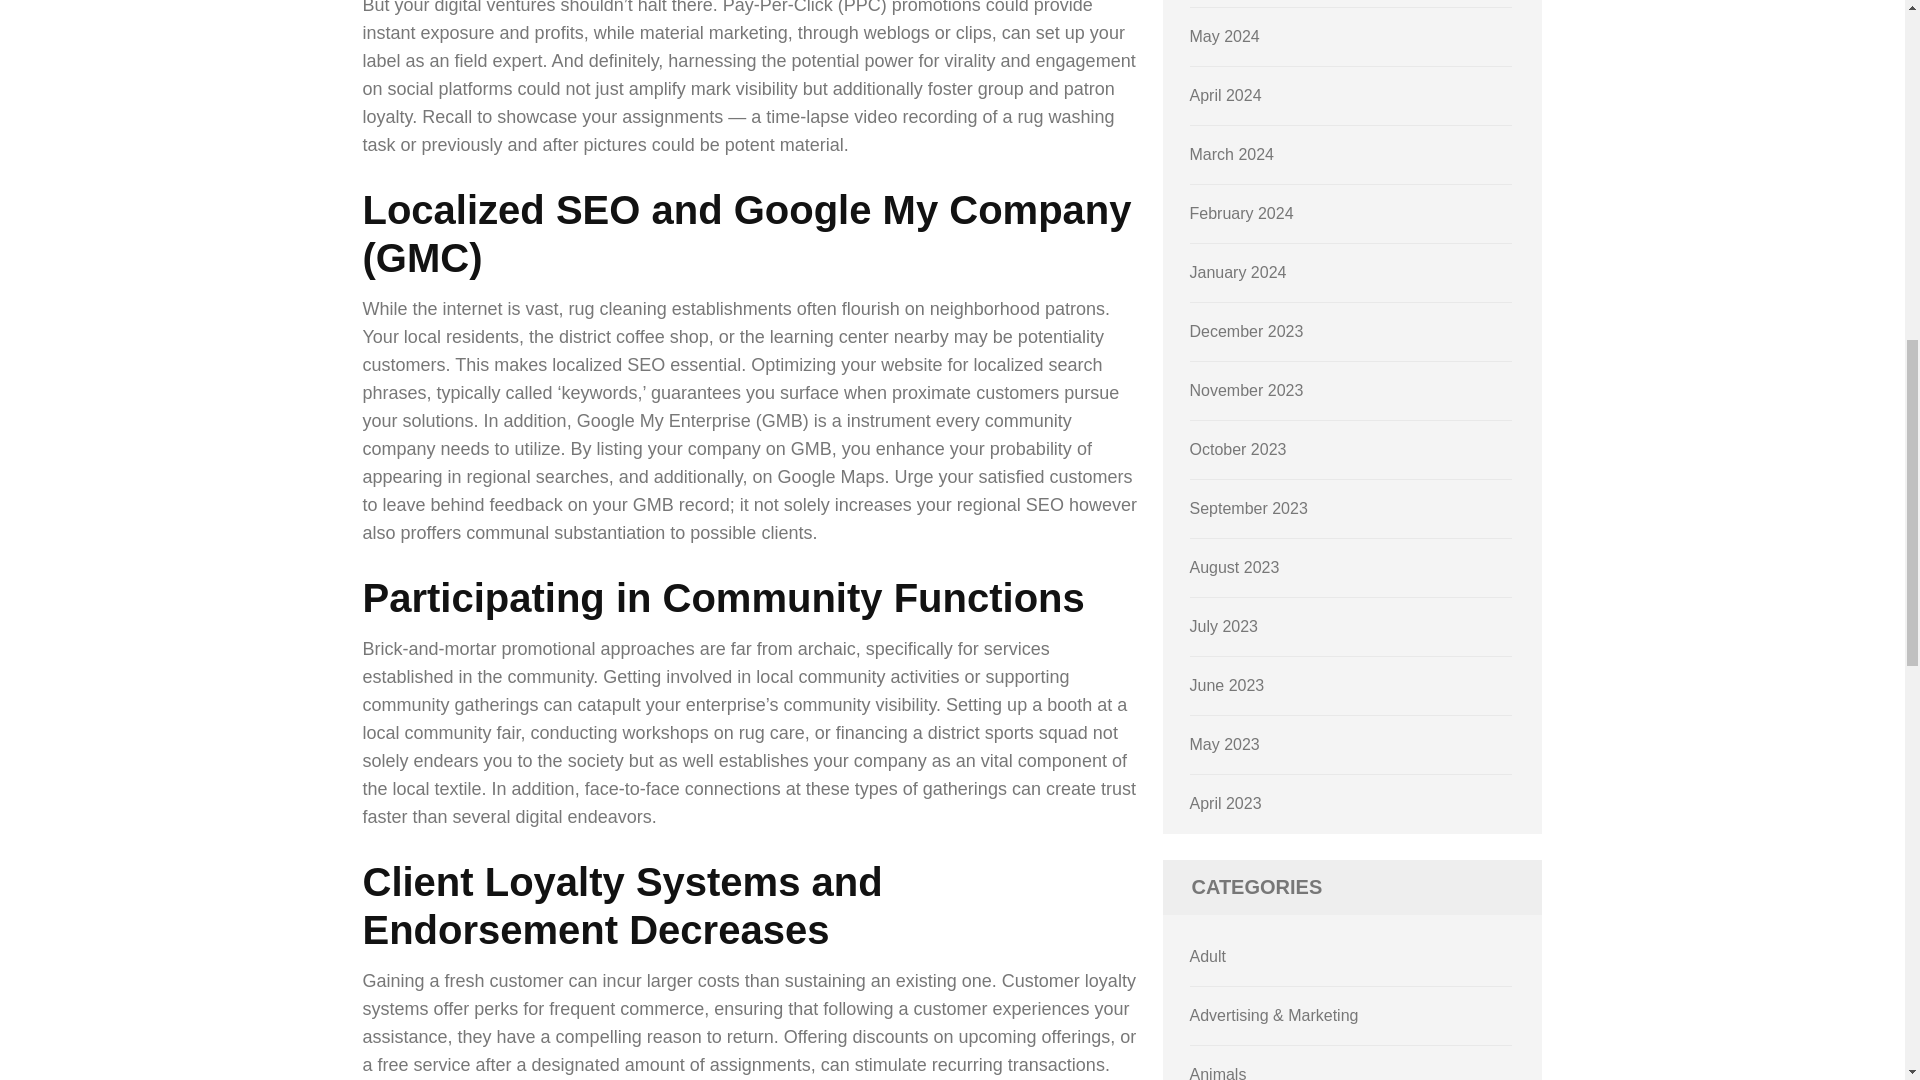 The width and height of the screenshot is (1920, 1080). I want to click on April 2023, so click(1226, 803).